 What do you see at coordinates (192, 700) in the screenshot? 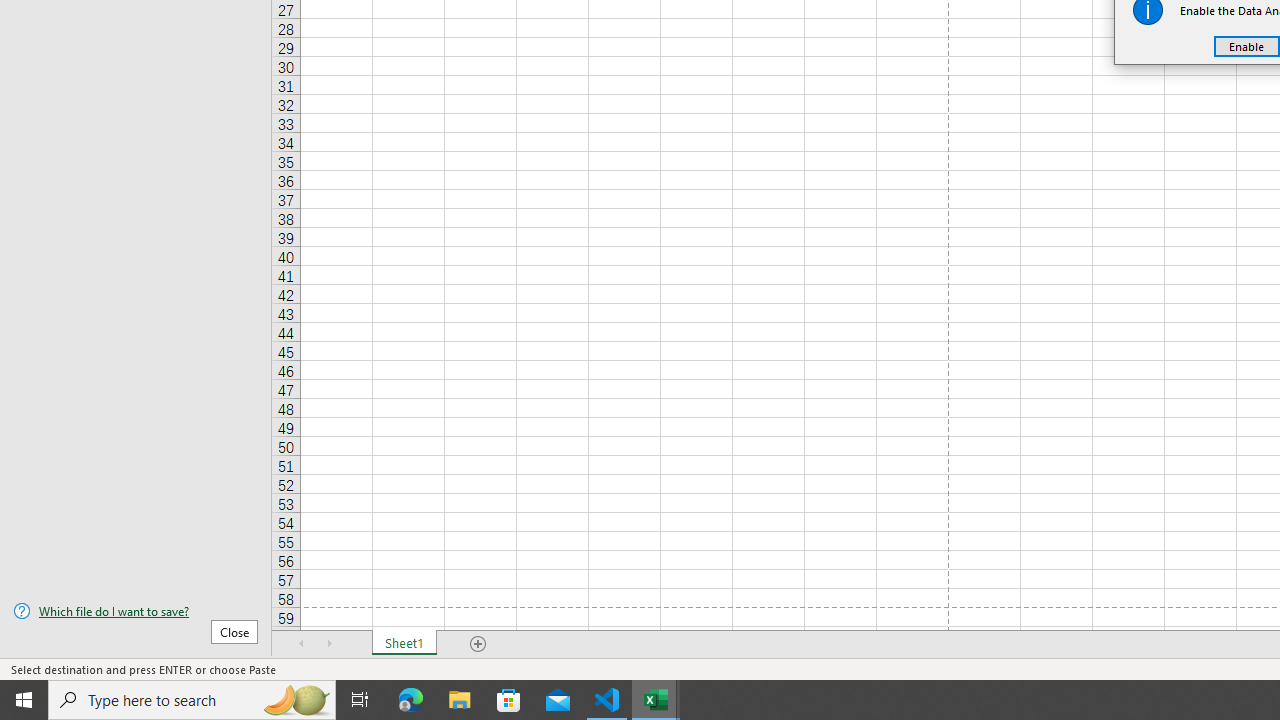
I see `Type here to search` at bounding box center [192, 700].